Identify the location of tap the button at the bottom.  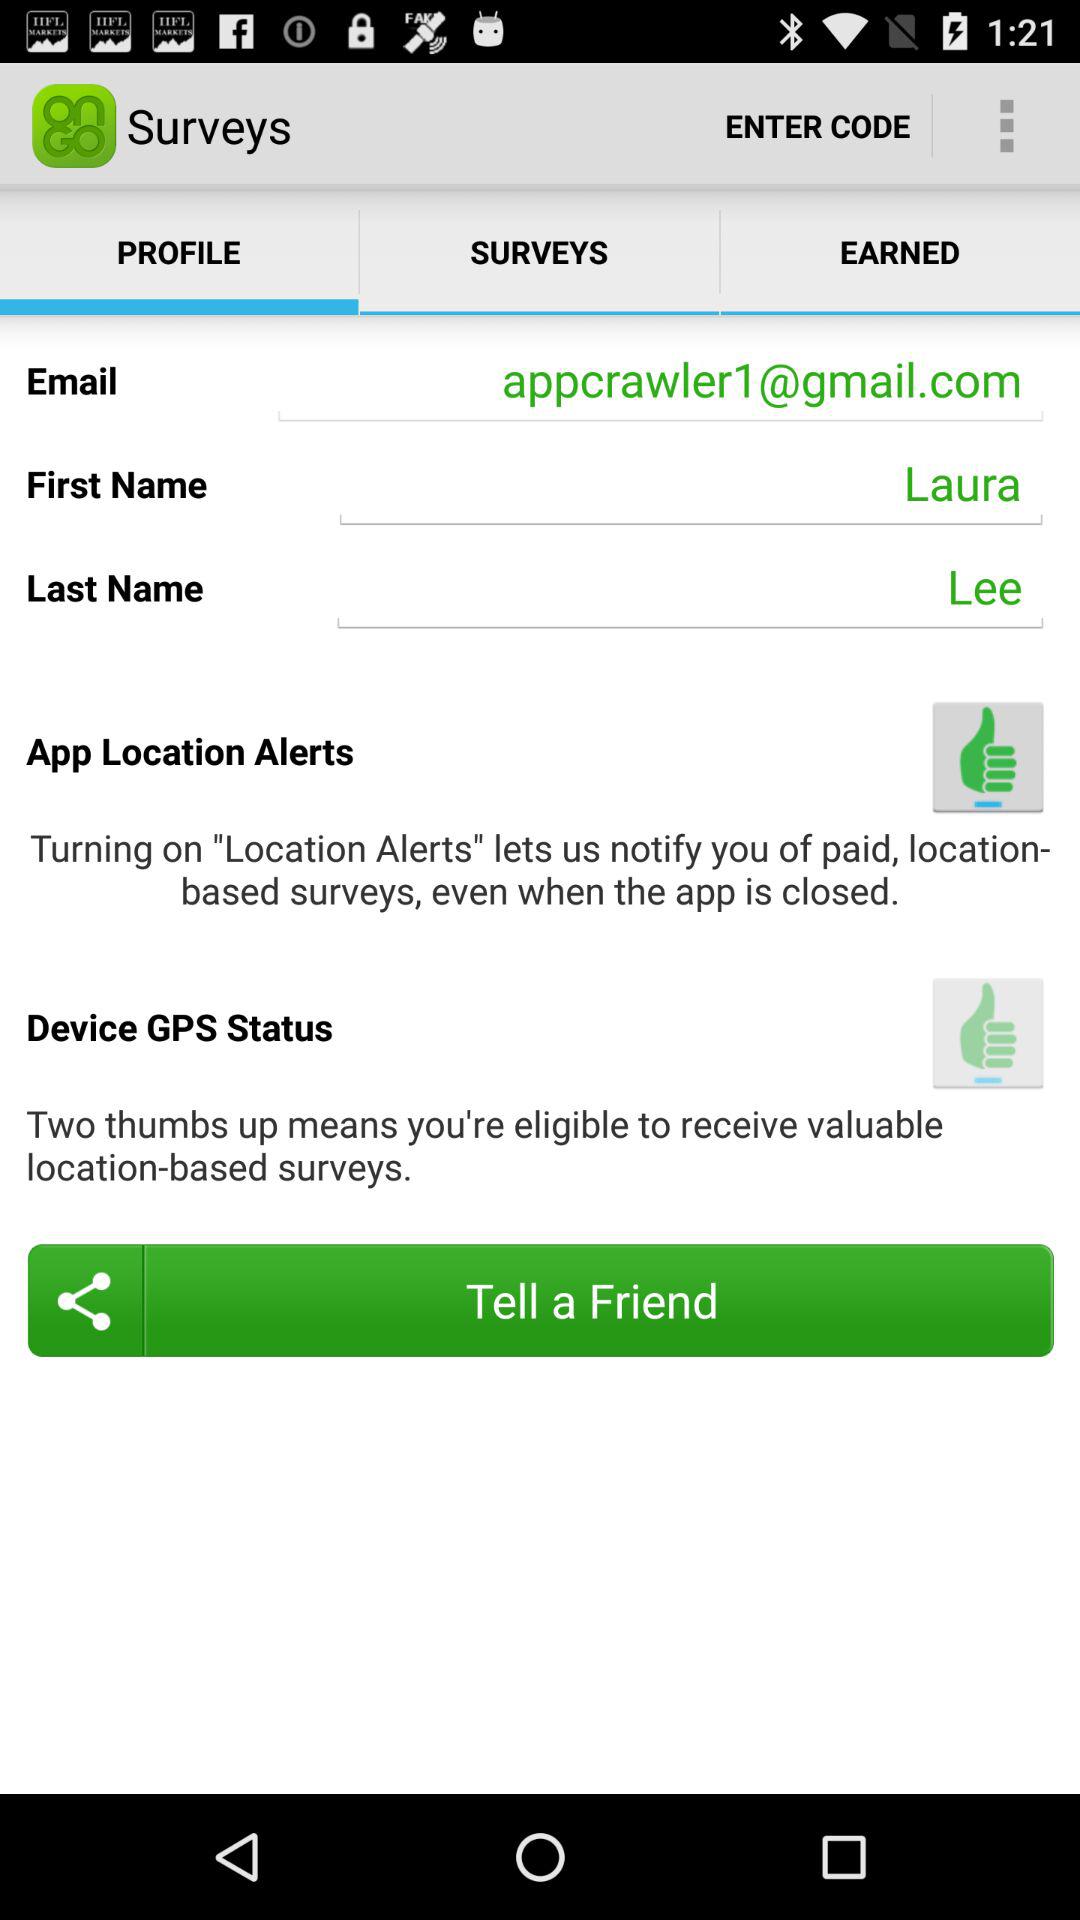
(540, 1300).